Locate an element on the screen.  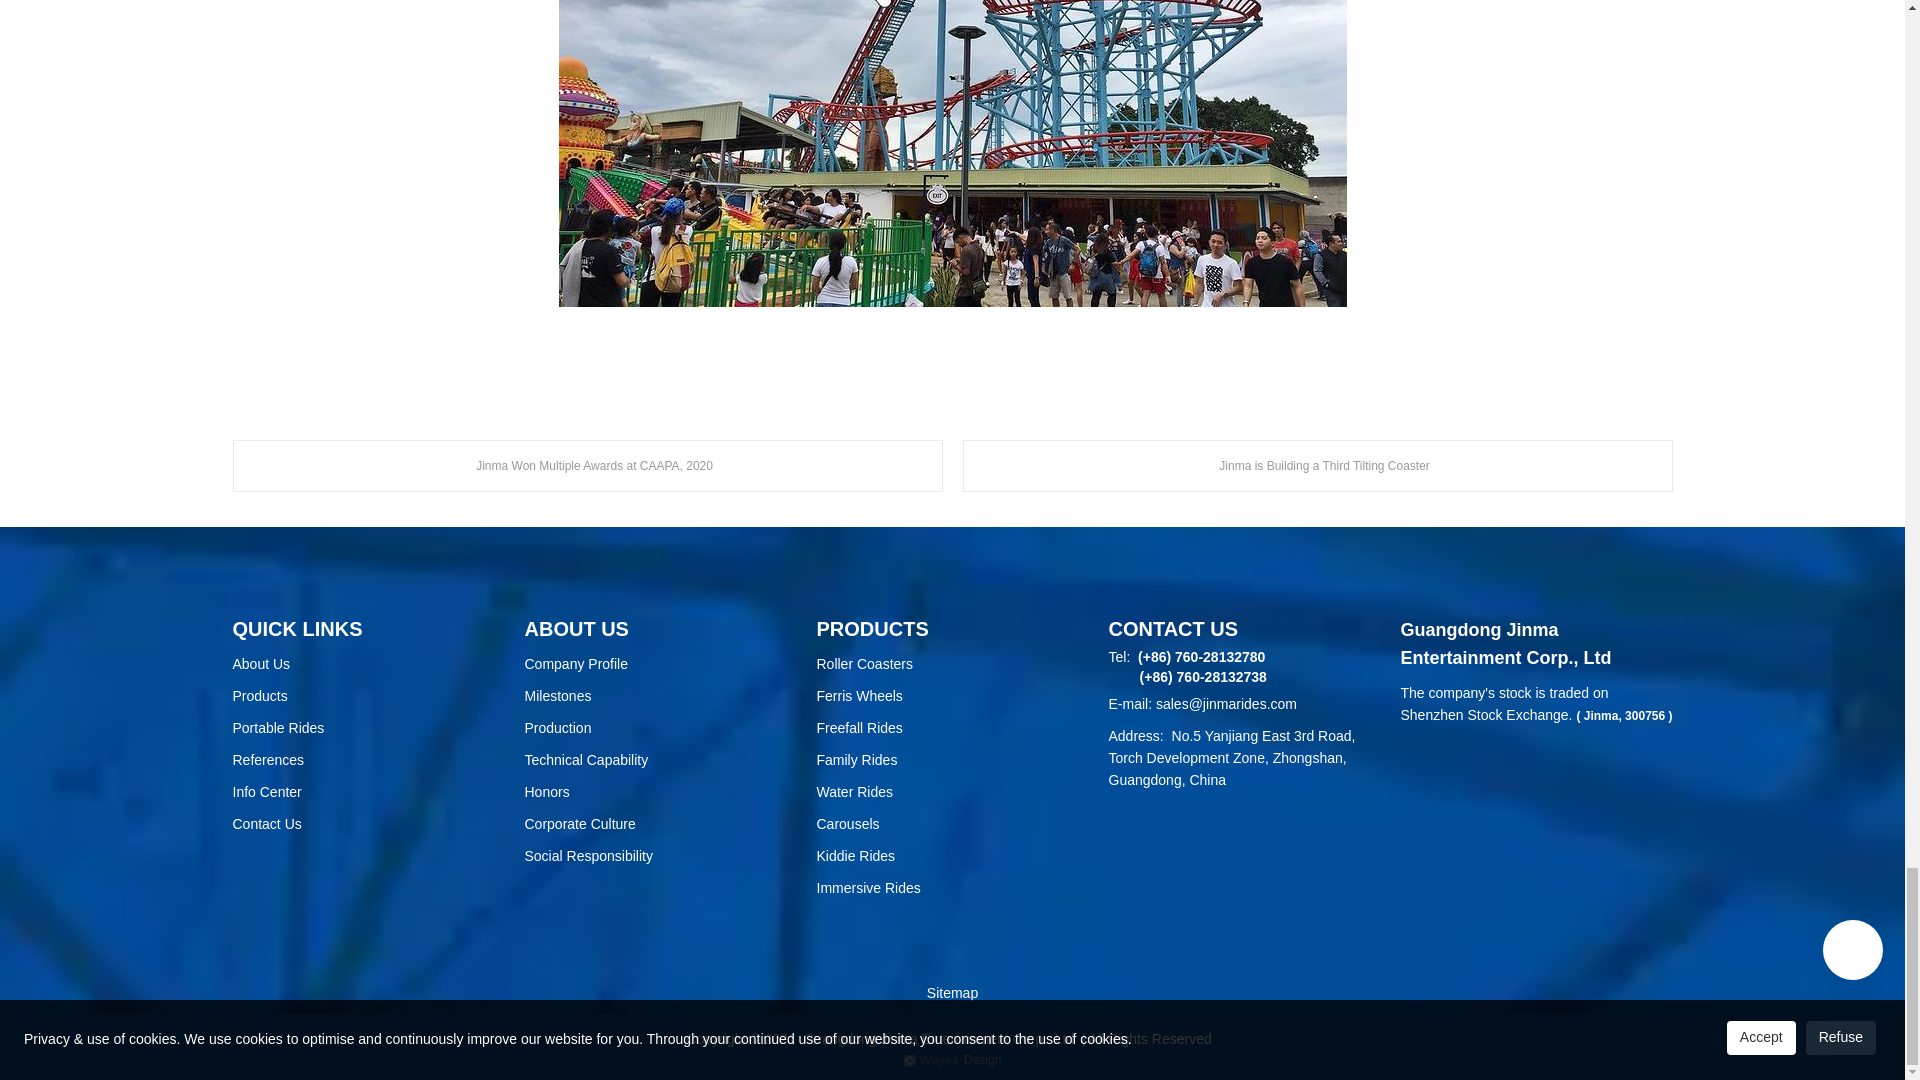
About Us is located at coordinates (368, 664).